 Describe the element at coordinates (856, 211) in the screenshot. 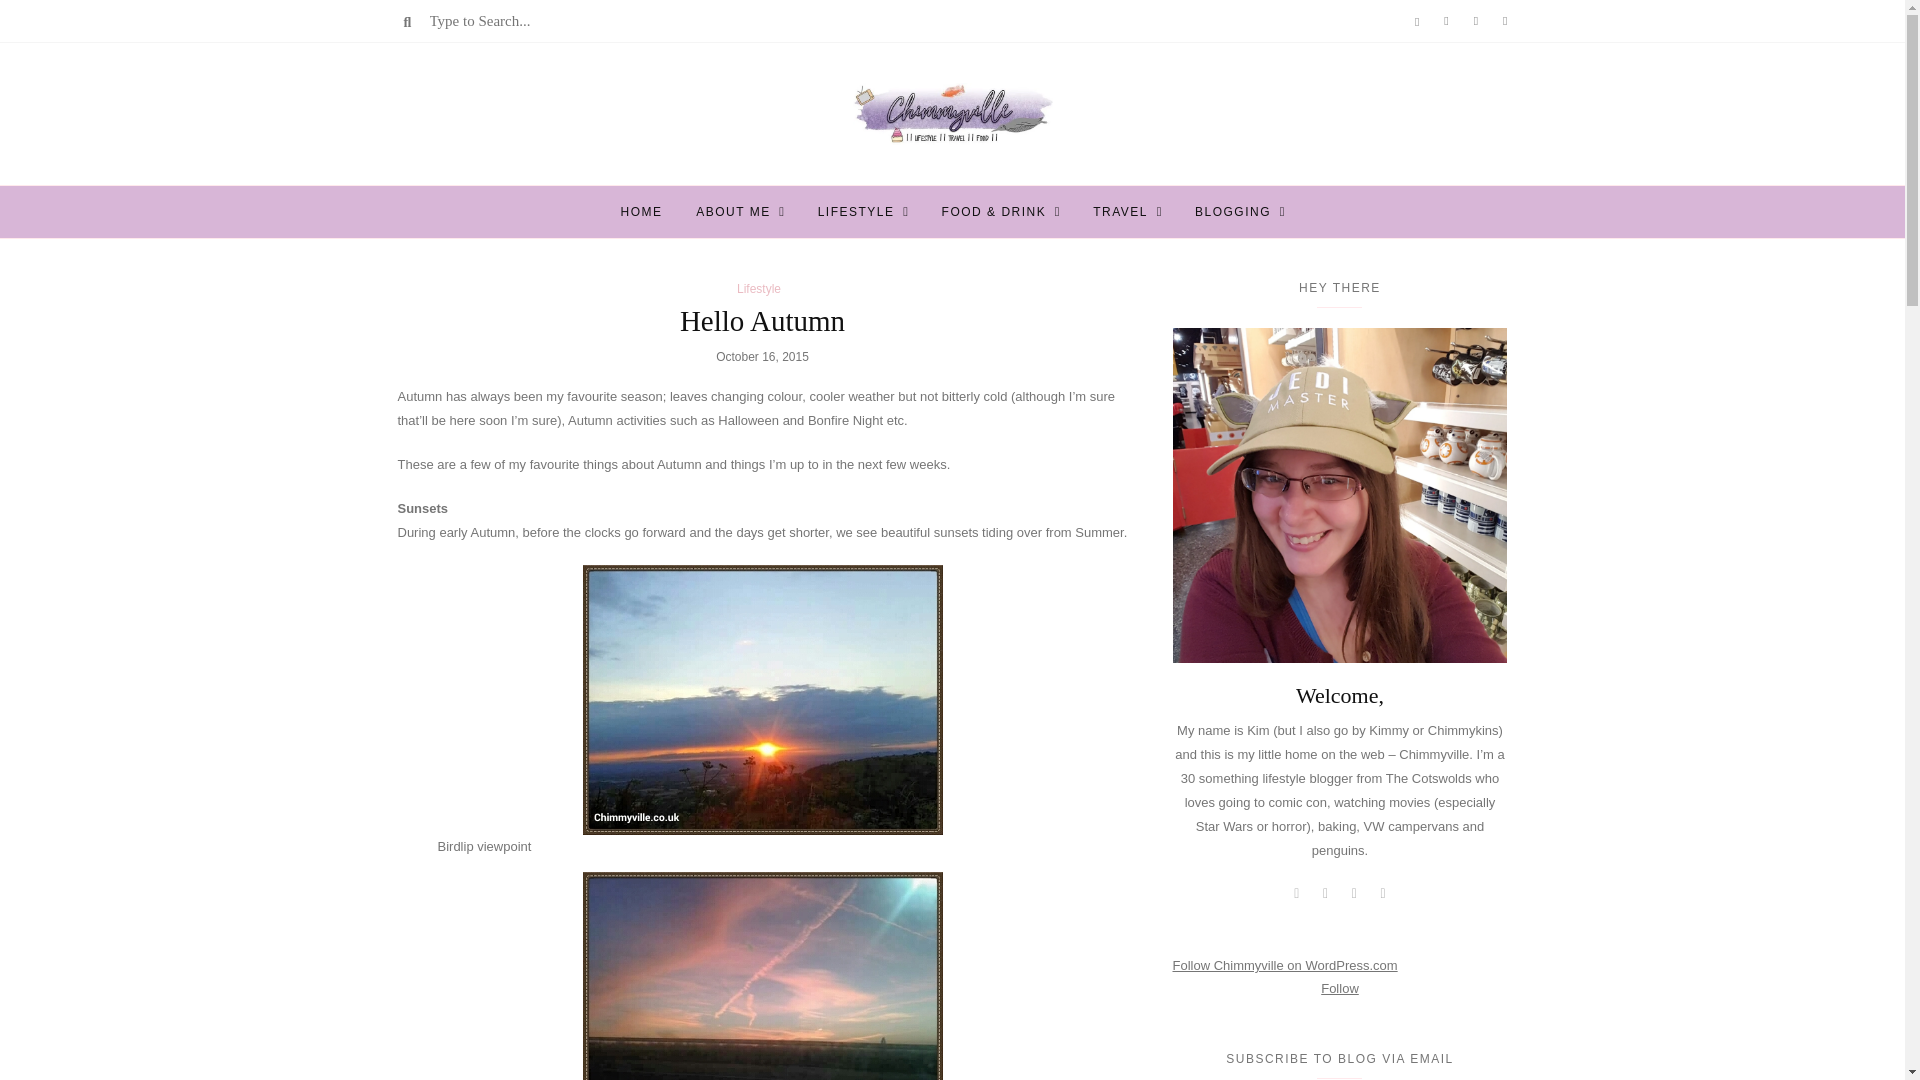

I see `LIFESTYLE` at that location.